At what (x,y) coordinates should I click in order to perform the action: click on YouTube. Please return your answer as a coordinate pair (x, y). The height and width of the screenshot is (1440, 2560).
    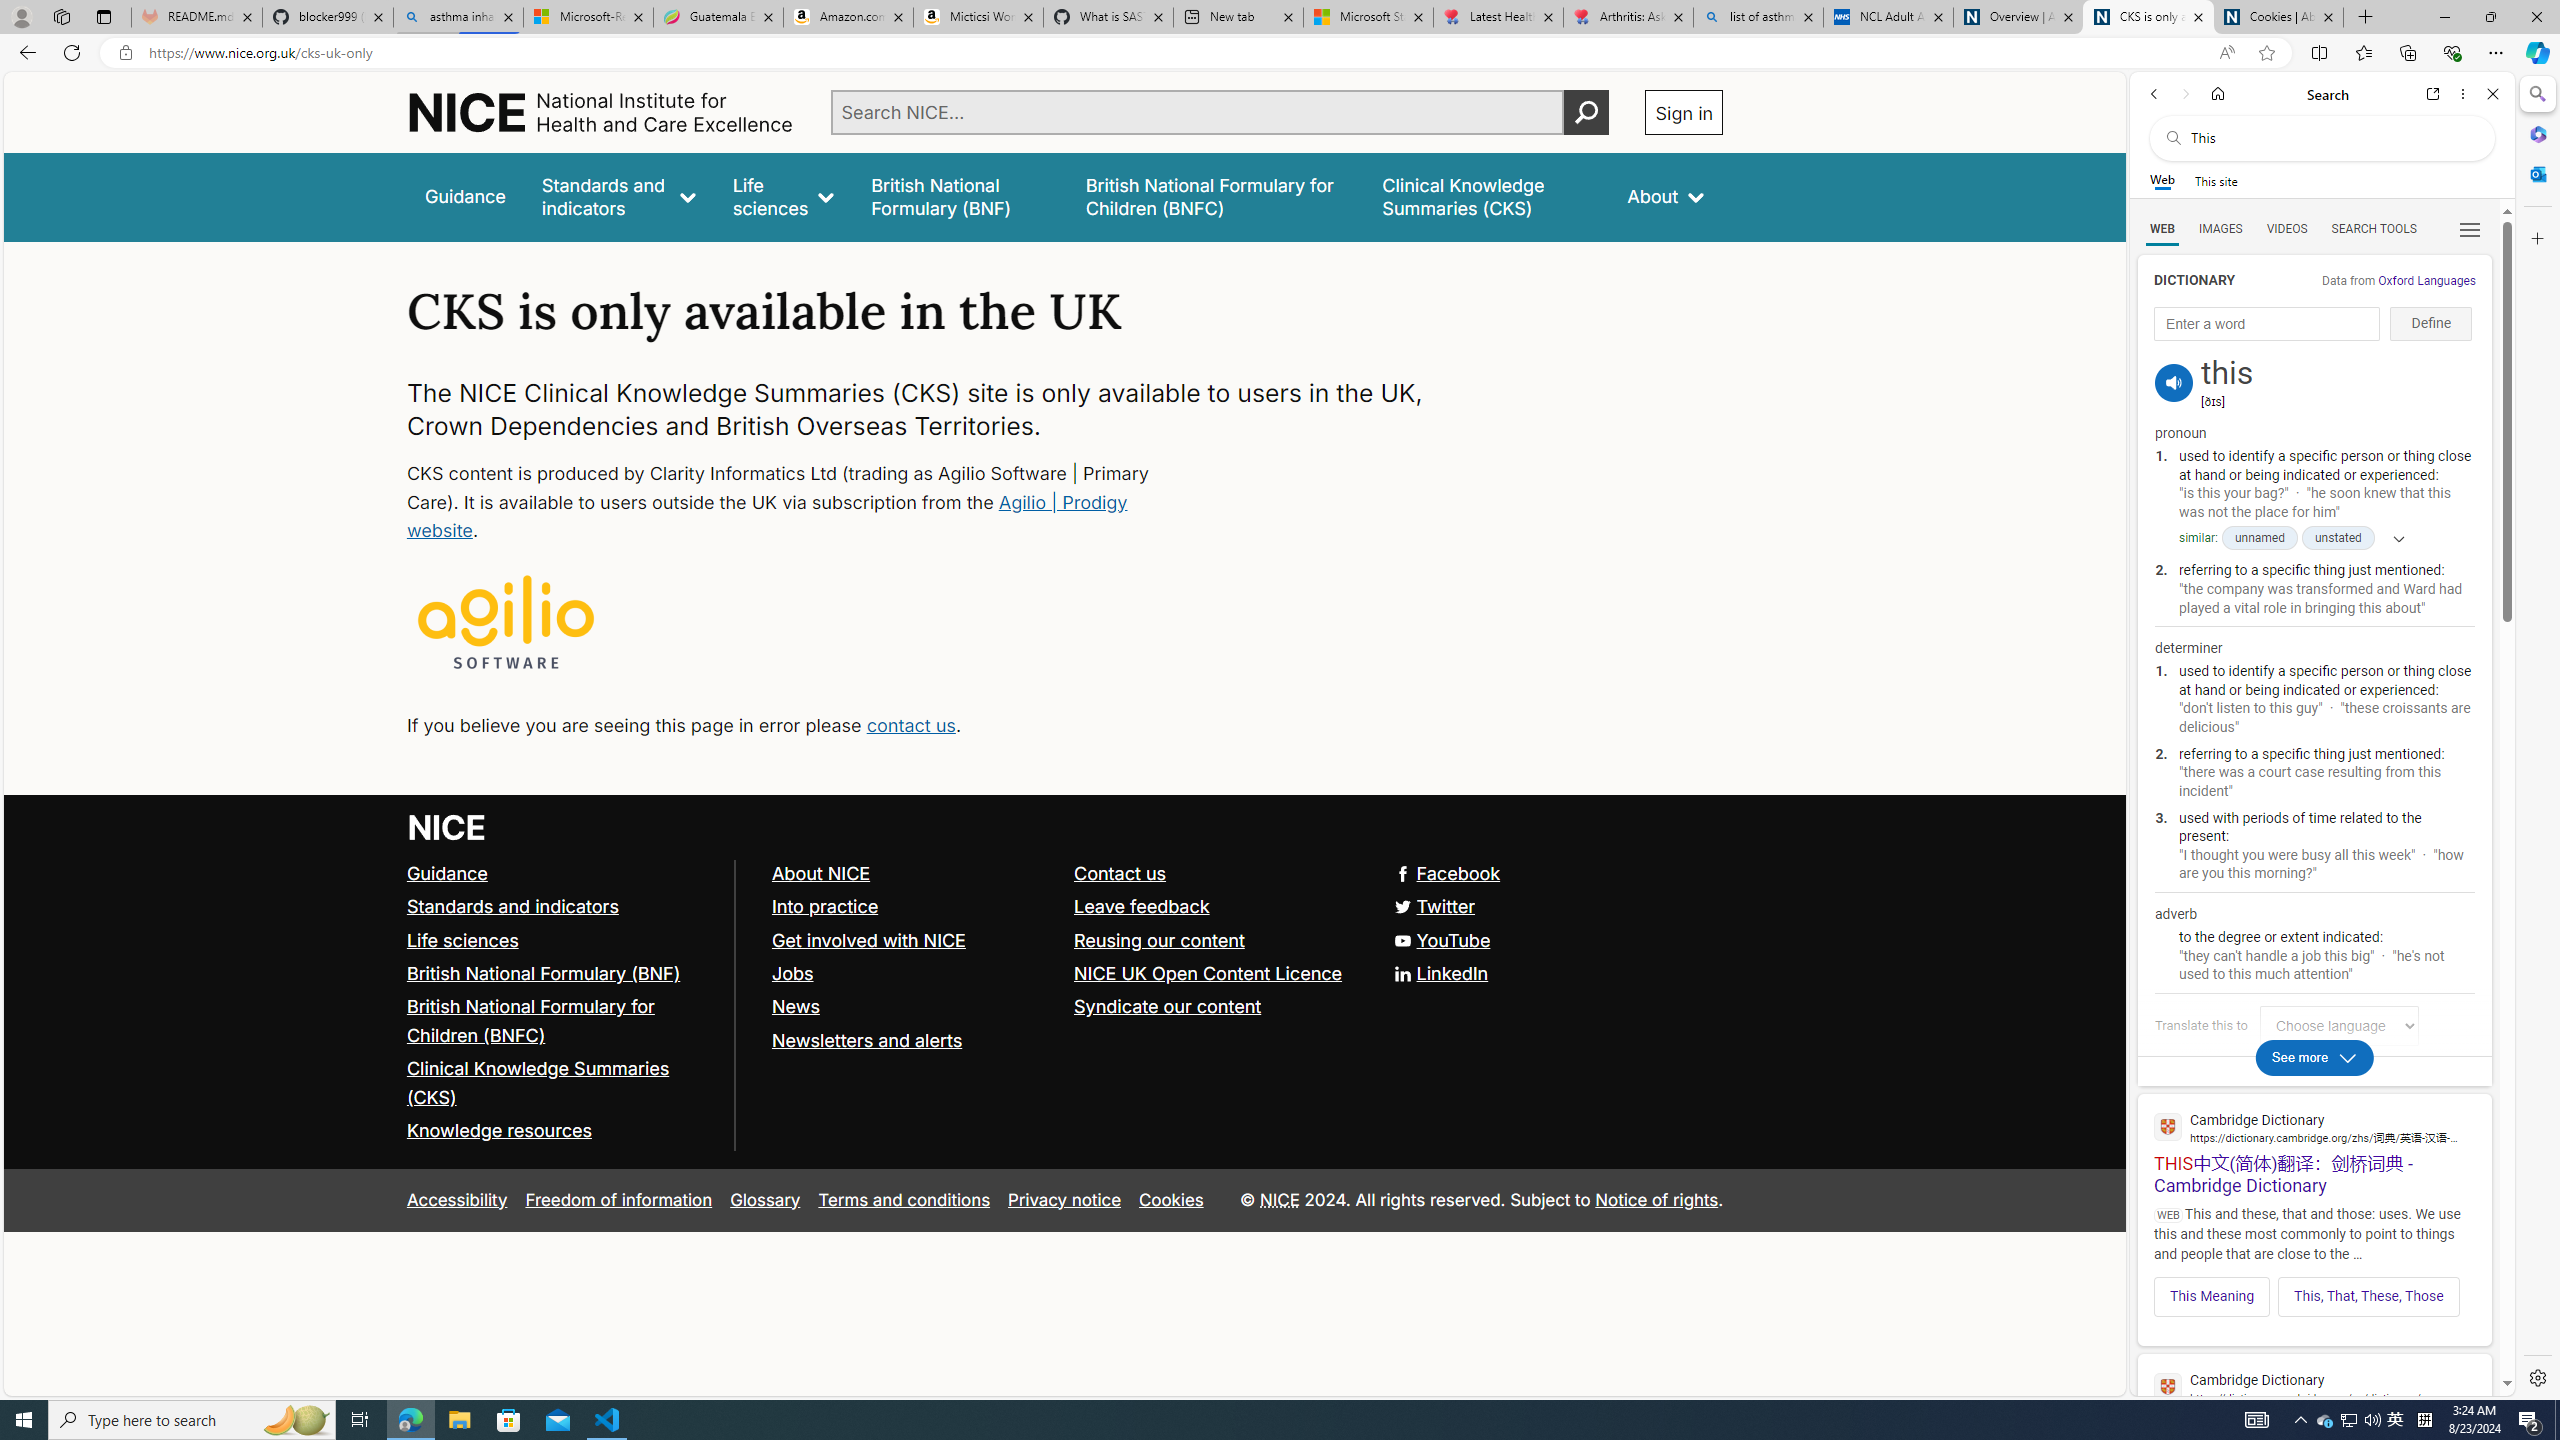
    Looking at the image, I should click on (1442, 939).